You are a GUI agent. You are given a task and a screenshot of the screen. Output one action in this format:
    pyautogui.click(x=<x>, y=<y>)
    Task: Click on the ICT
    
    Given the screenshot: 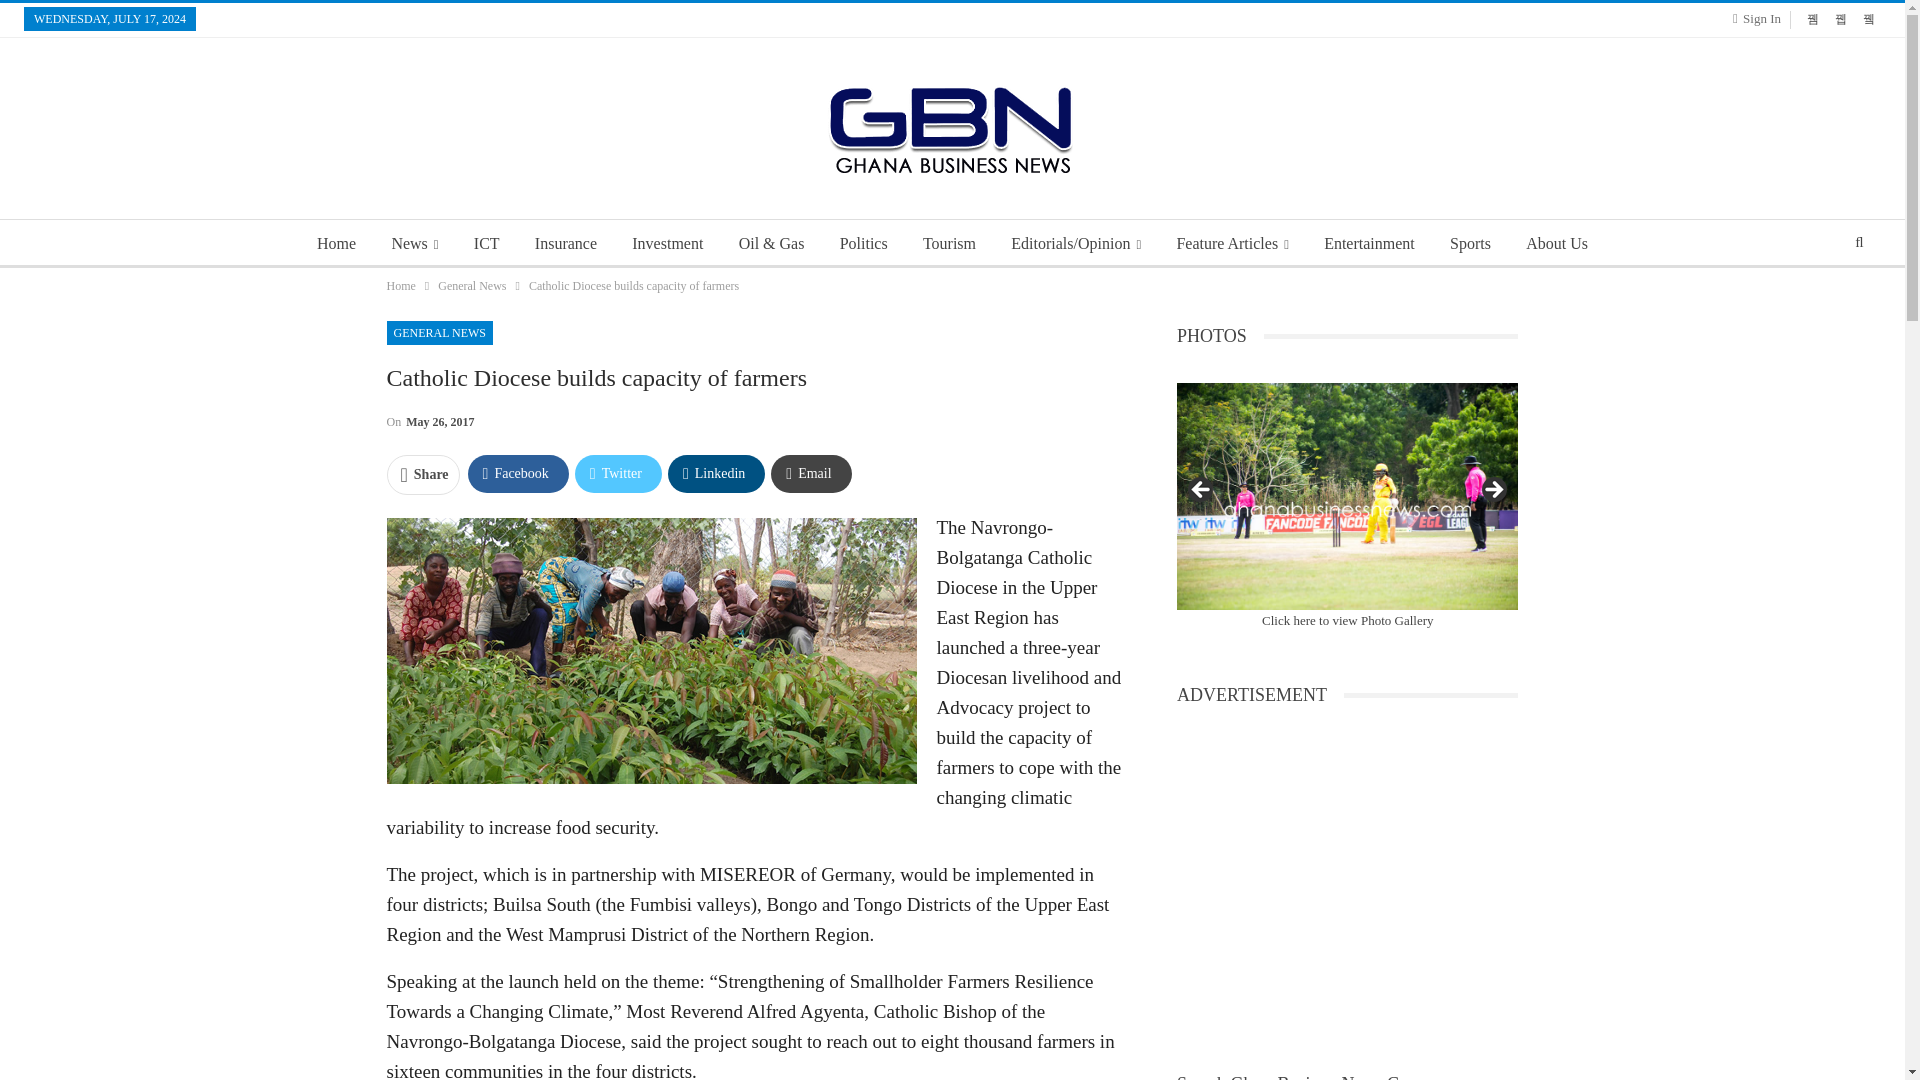 What is the action you would take?
    pyautogui.click(x=487, y=244)
    